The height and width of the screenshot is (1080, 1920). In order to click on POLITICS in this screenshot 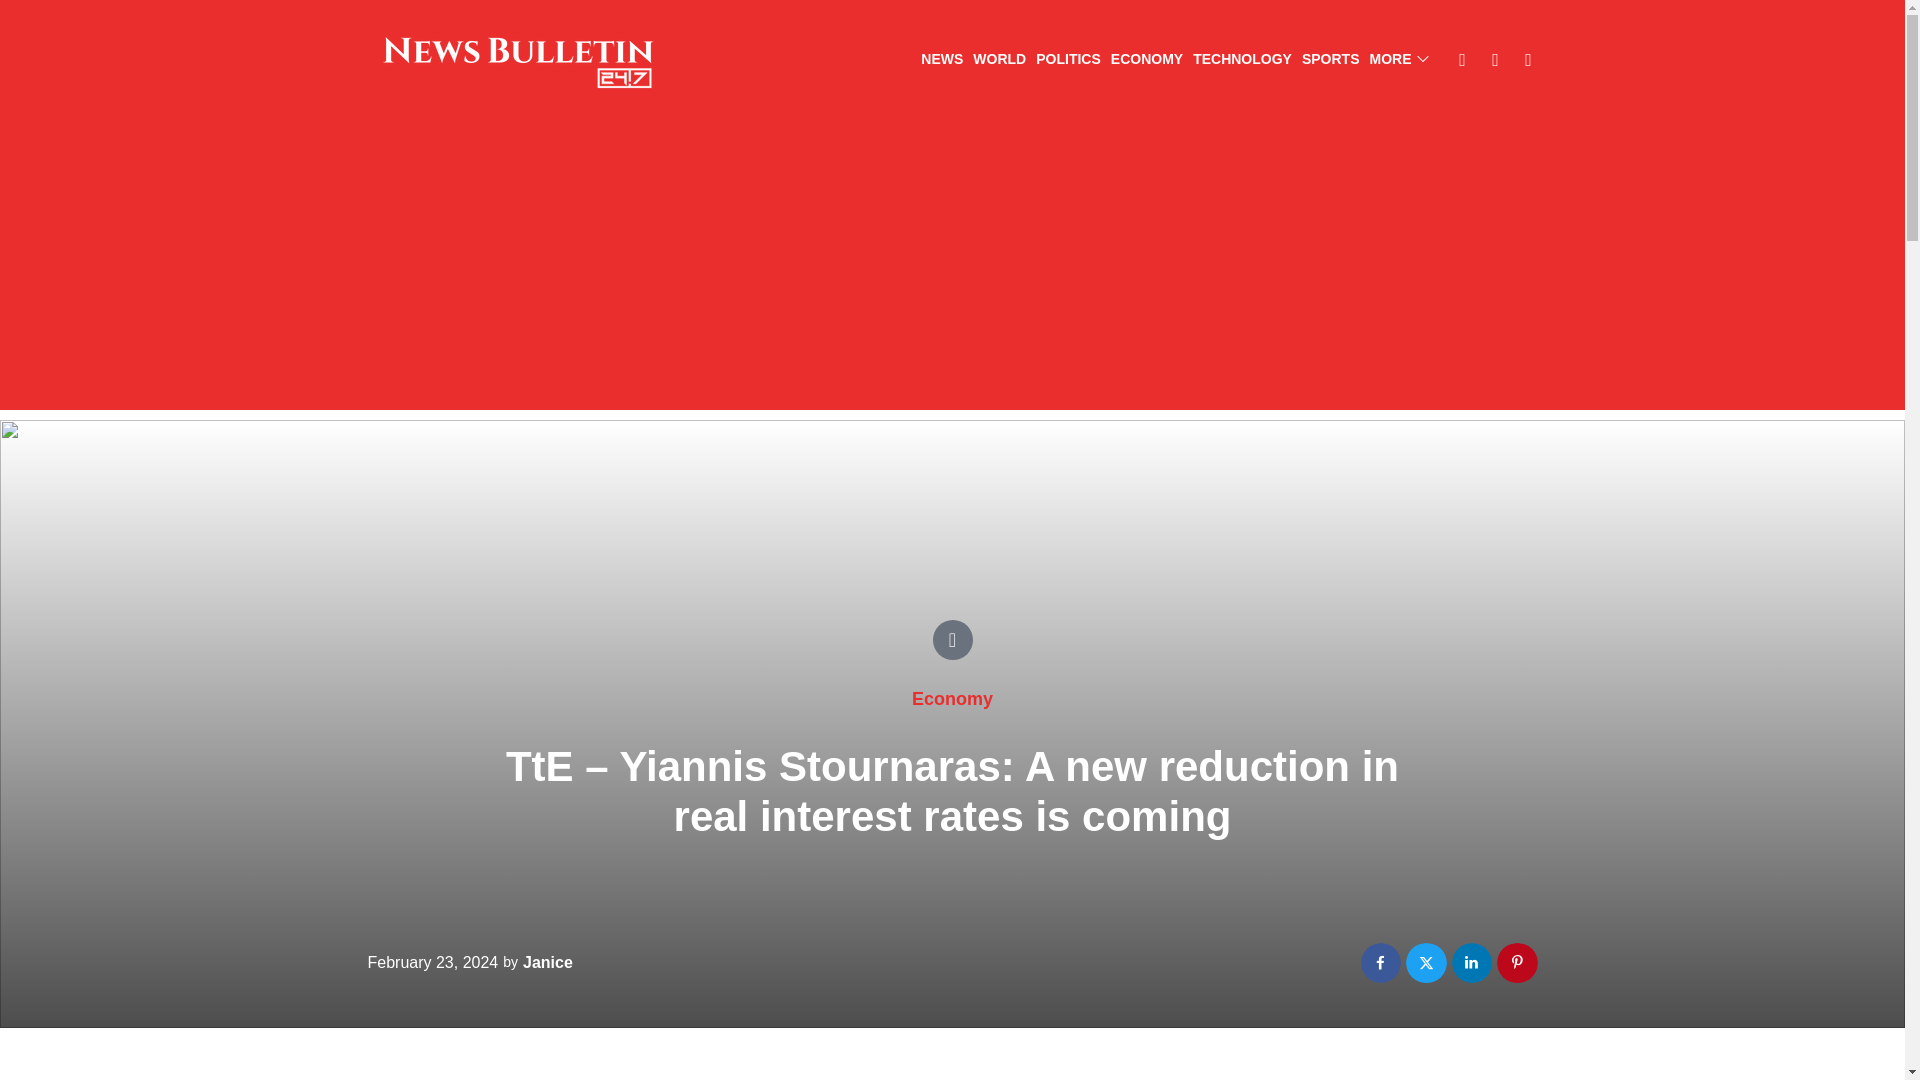, I will do `click(1068, 60)`.